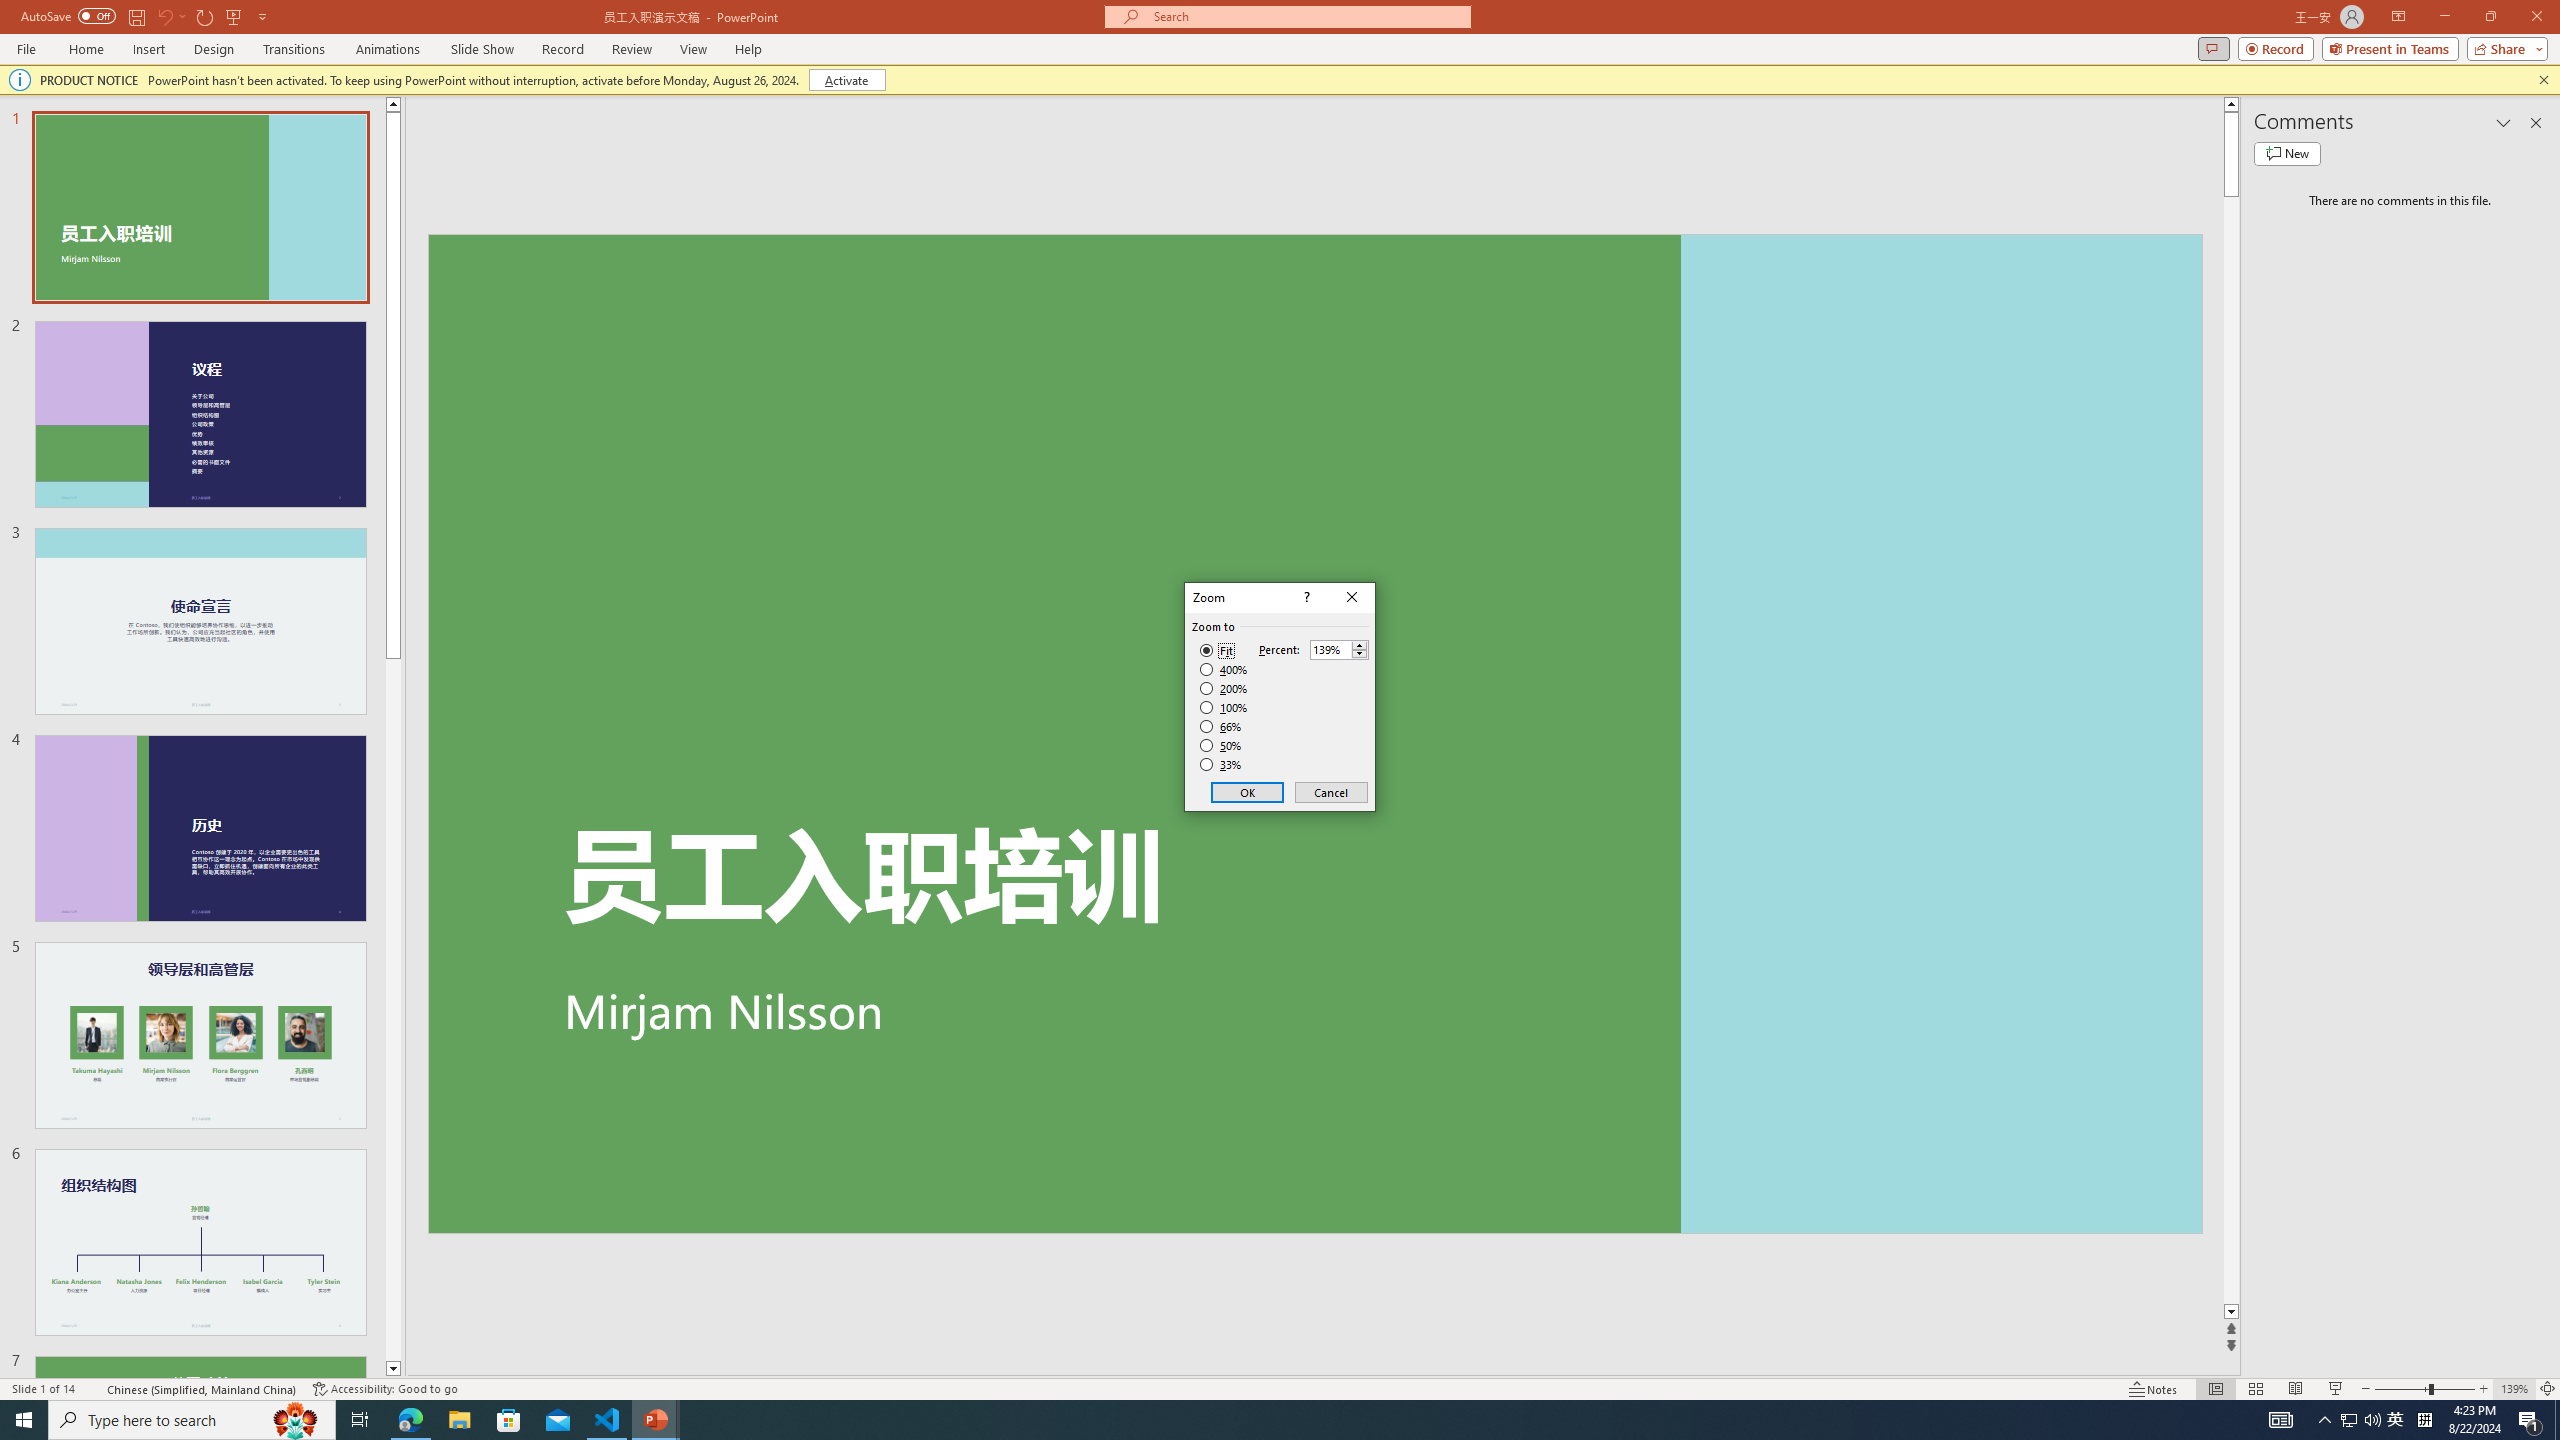 This screenshot has width=2560, height=1440. What do you see at coordinates (2536, 122) in the screenshot?
I see `Type here to search` at bounding box center [2536, 122].